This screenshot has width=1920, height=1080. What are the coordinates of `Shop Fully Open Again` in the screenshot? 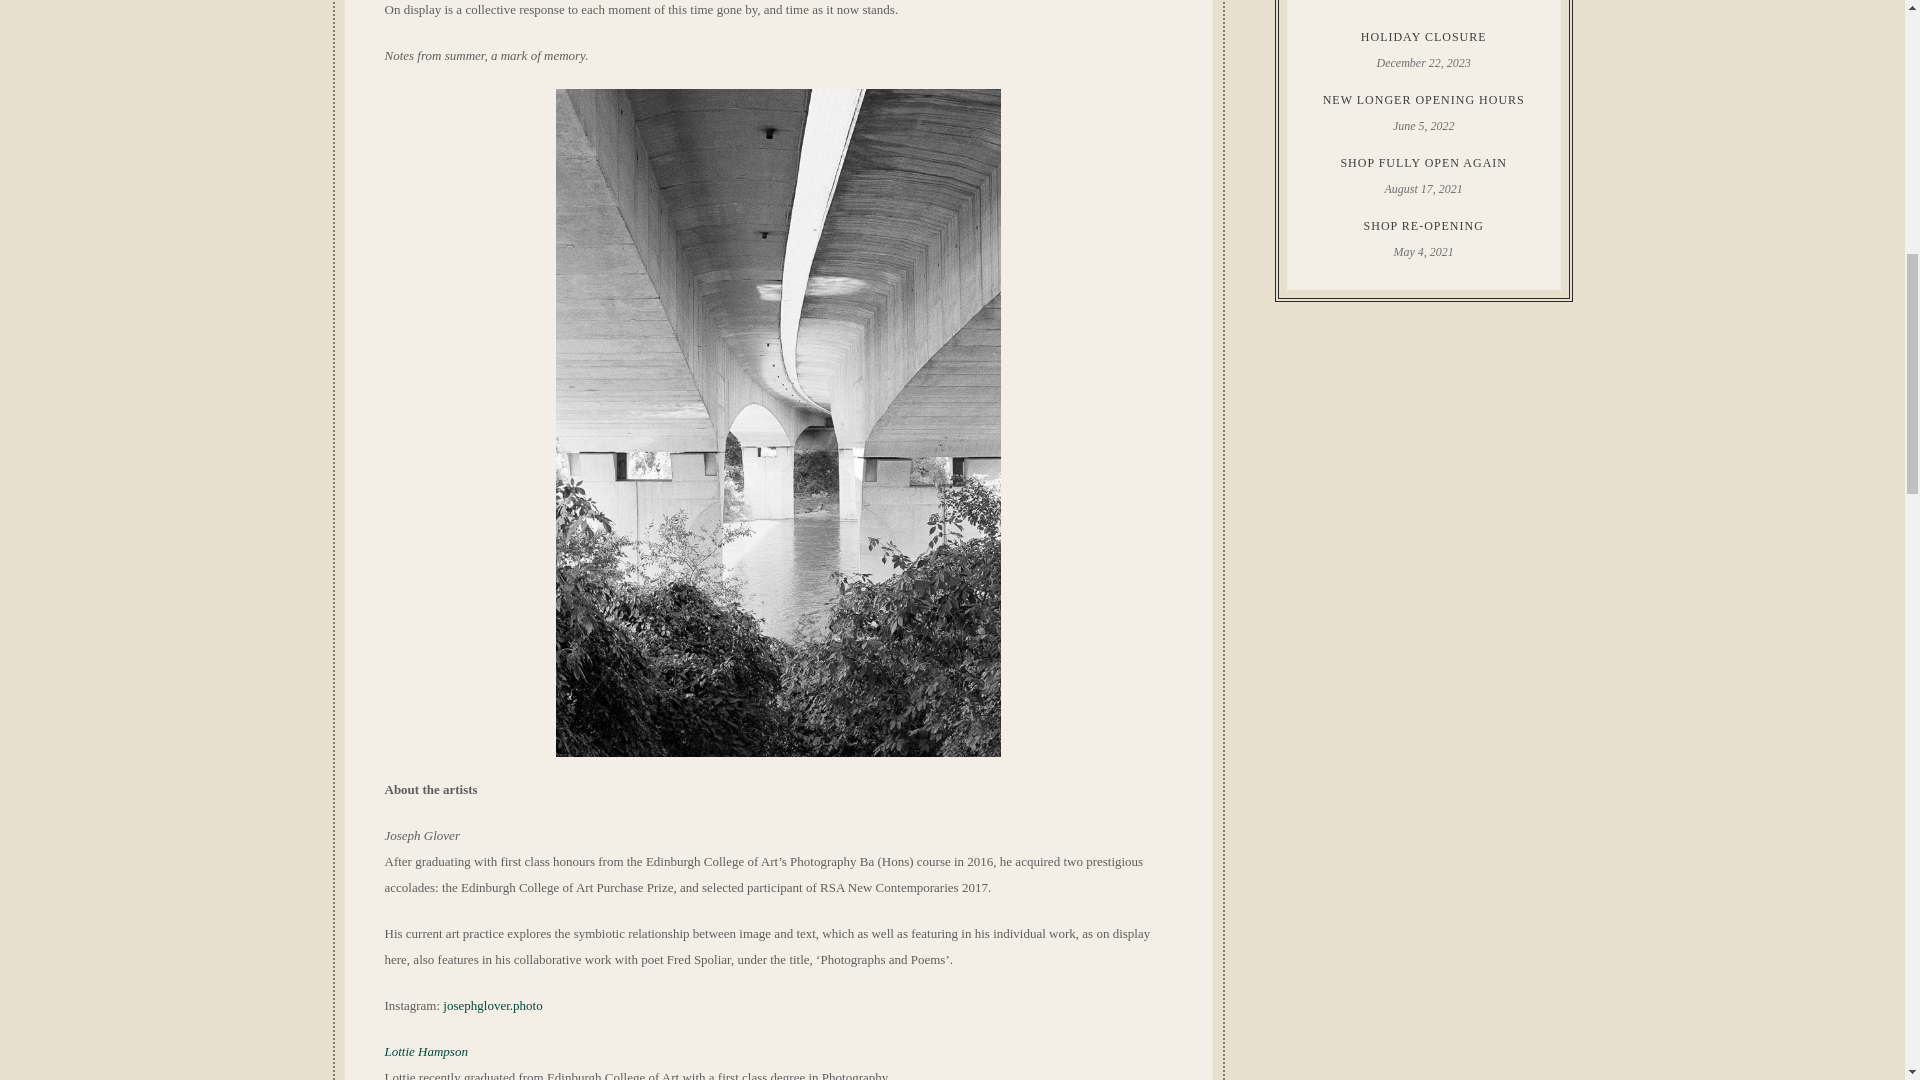 It's located at (1424, 162).